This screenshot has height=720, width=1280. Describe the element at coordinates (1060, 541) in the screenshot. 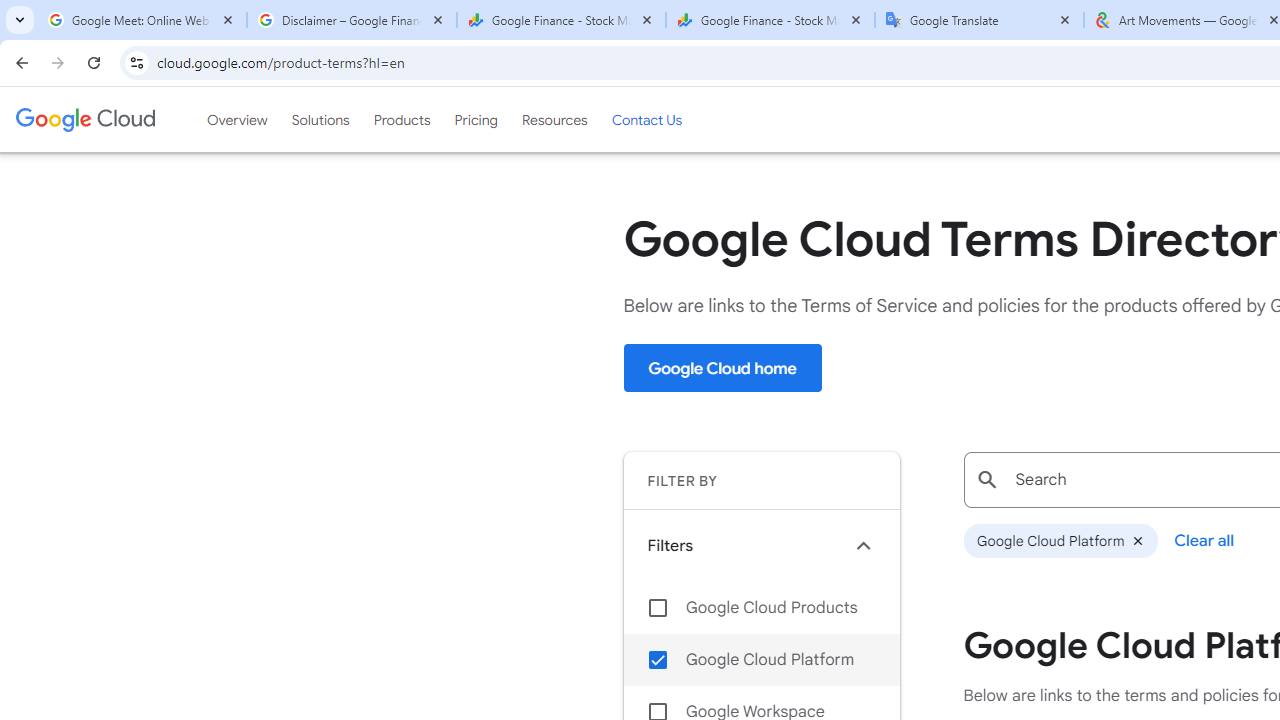

I see `Google Cloud Platform` at that location.